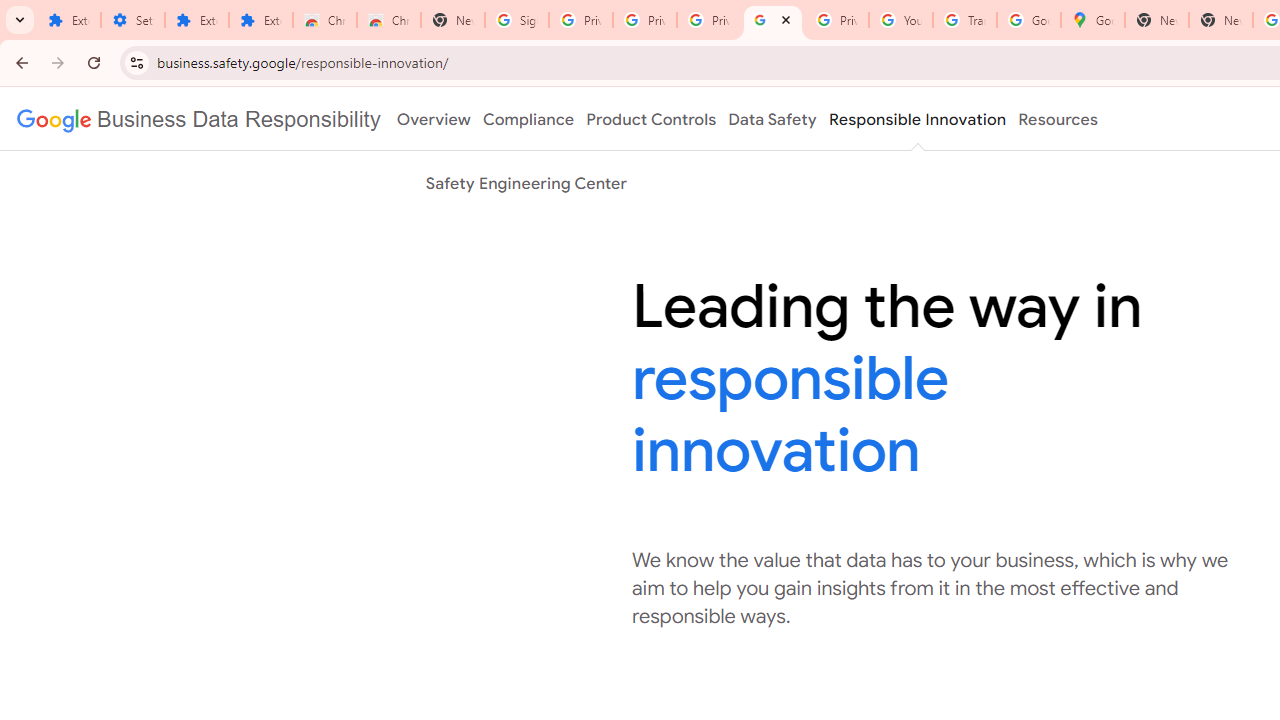 This screenshot has height=720, width=1280. What do you see at coordinates (651, 119) in the screenshot?
I see `Product Controls` at bounding box center [651, 119].